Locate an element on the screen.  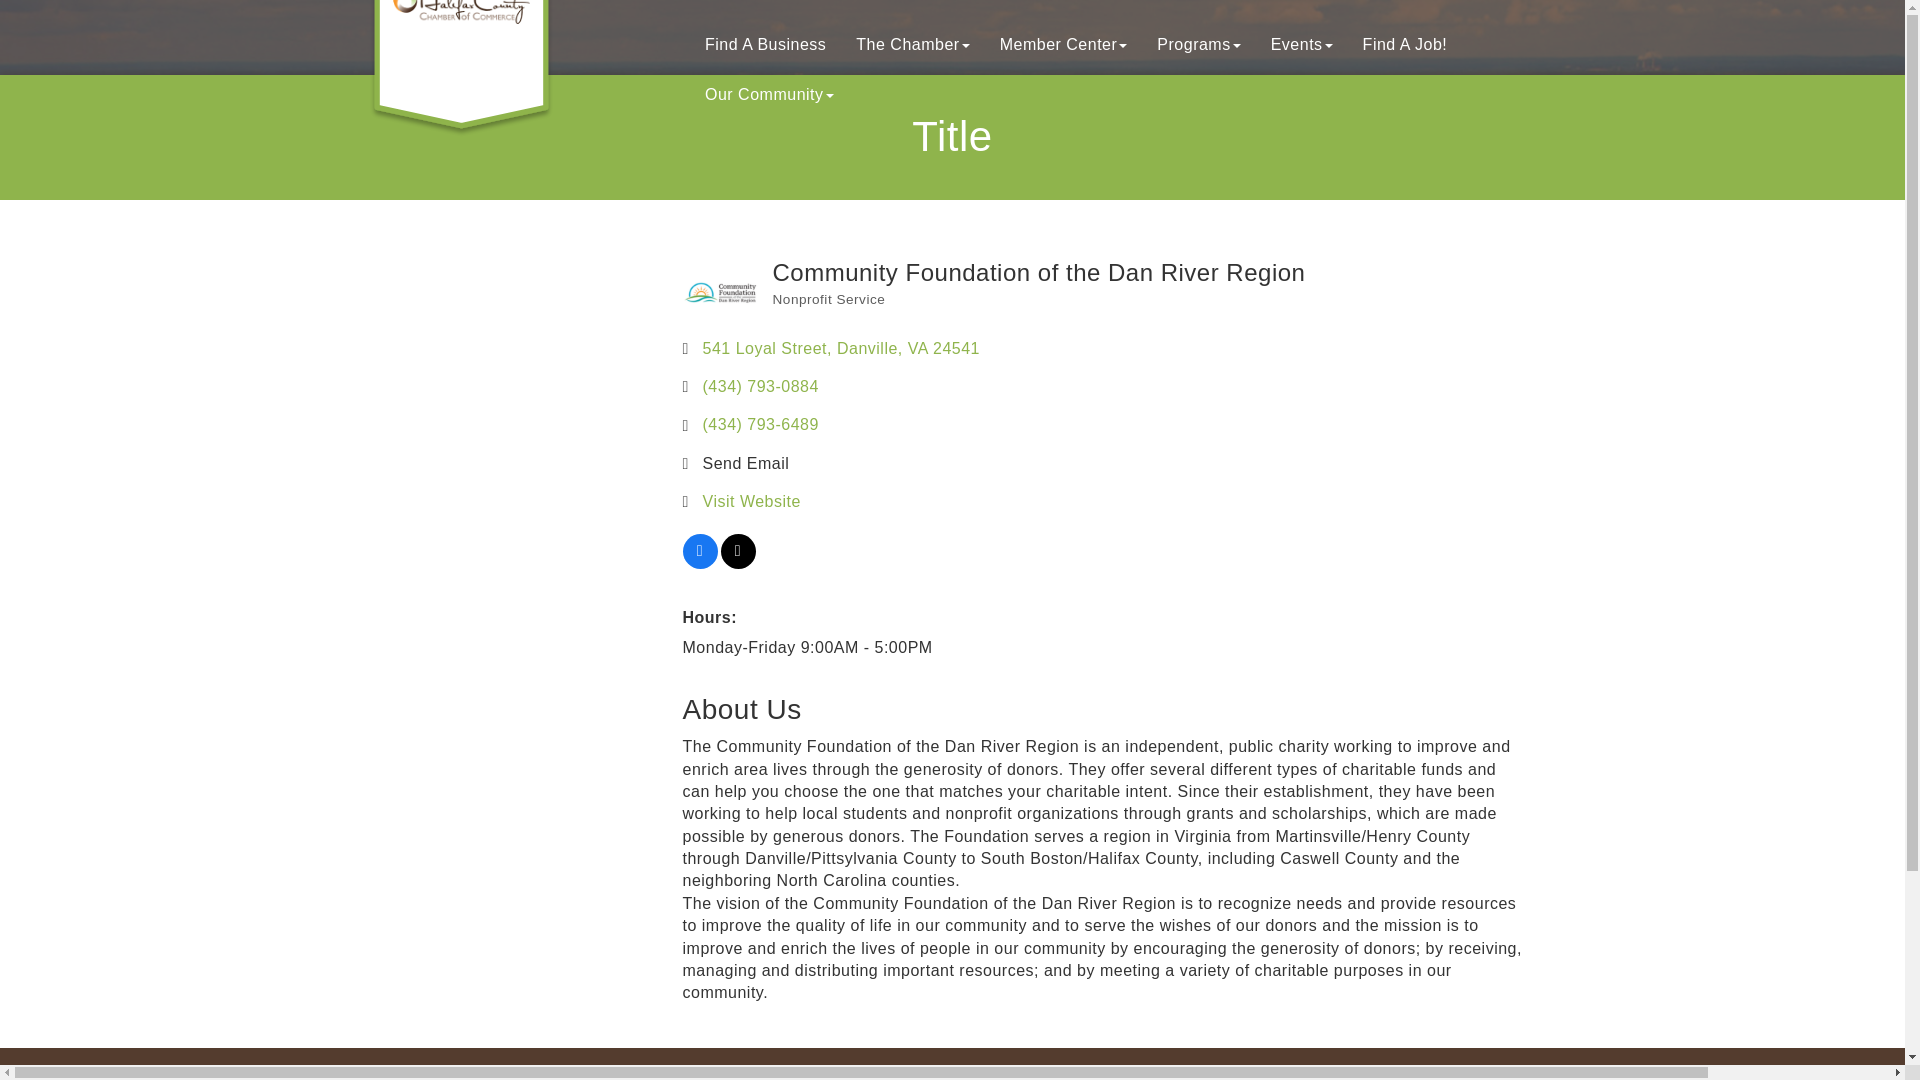
Member Center is located at coordinates (1063, 45).